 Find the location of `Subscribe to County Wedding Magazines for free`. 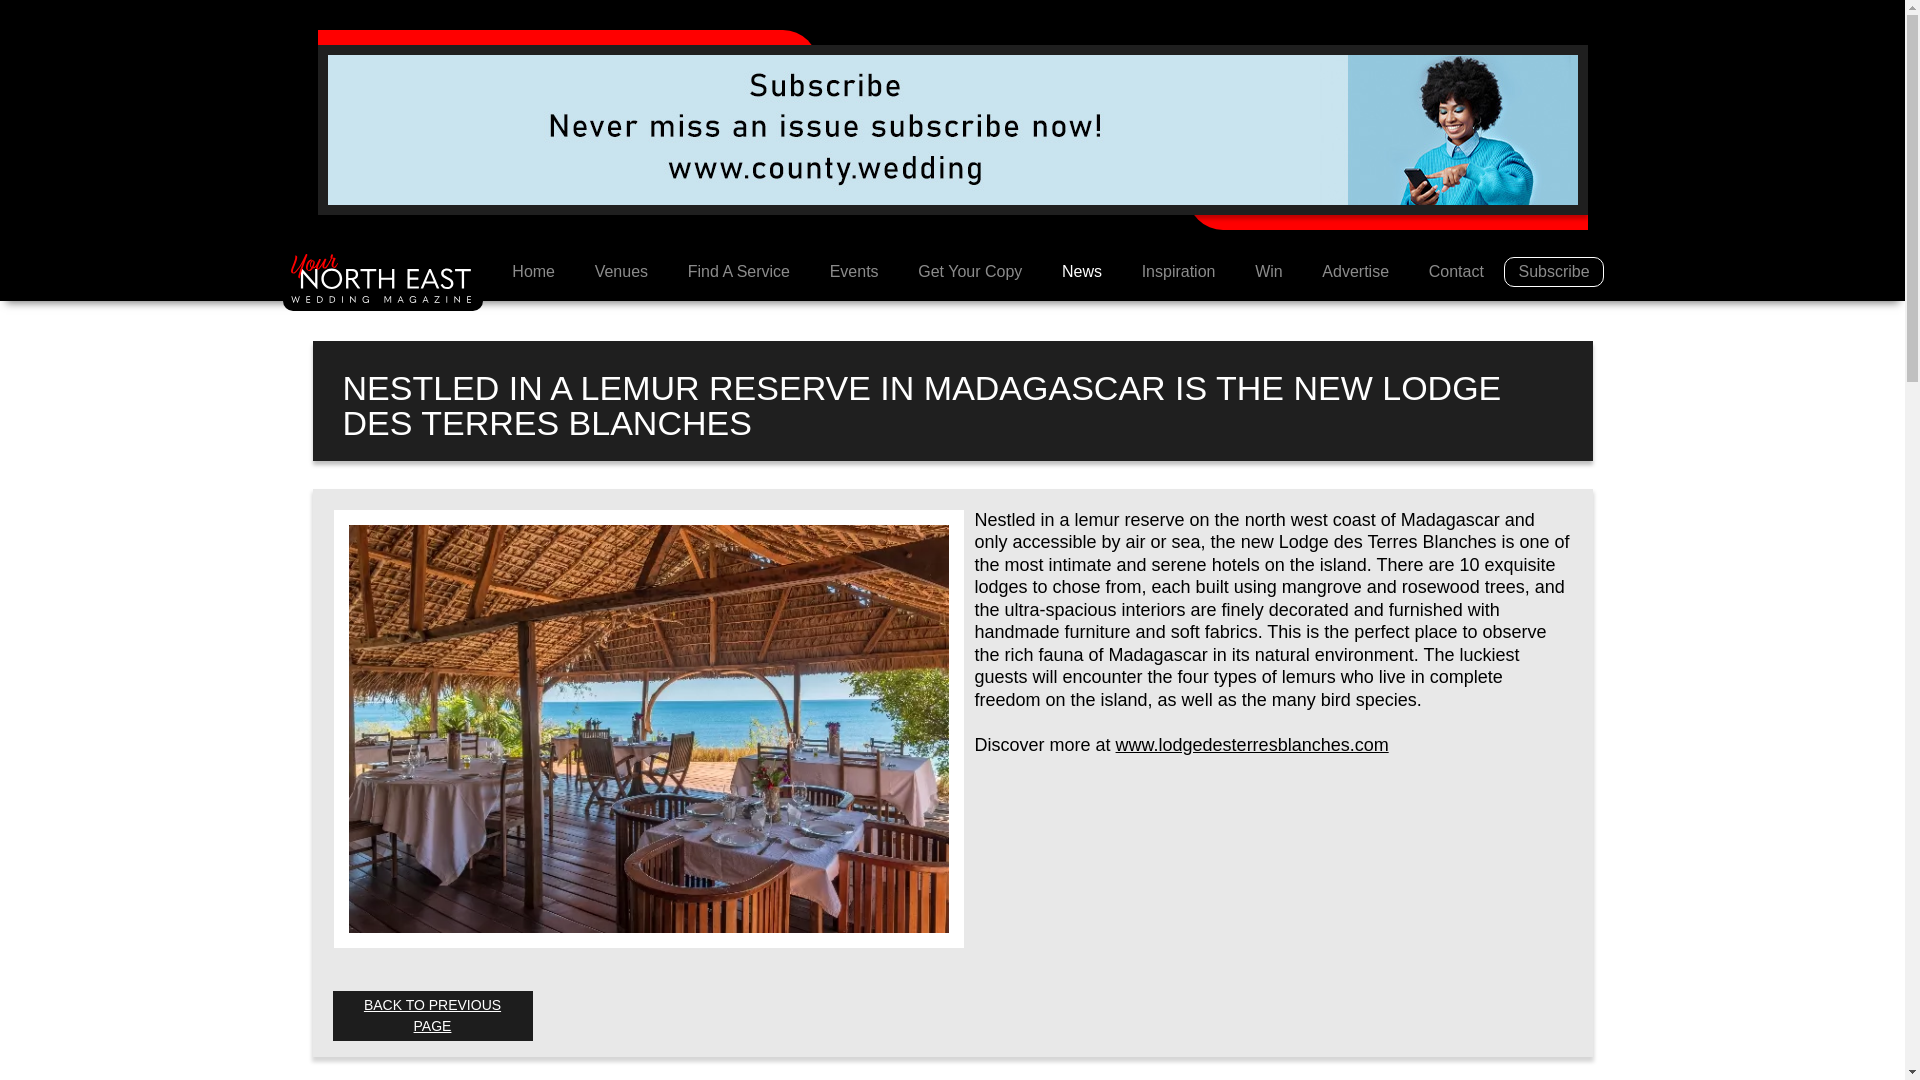

Subscribe to County Wedding Magazines for free is located at coordinates (953, 128).